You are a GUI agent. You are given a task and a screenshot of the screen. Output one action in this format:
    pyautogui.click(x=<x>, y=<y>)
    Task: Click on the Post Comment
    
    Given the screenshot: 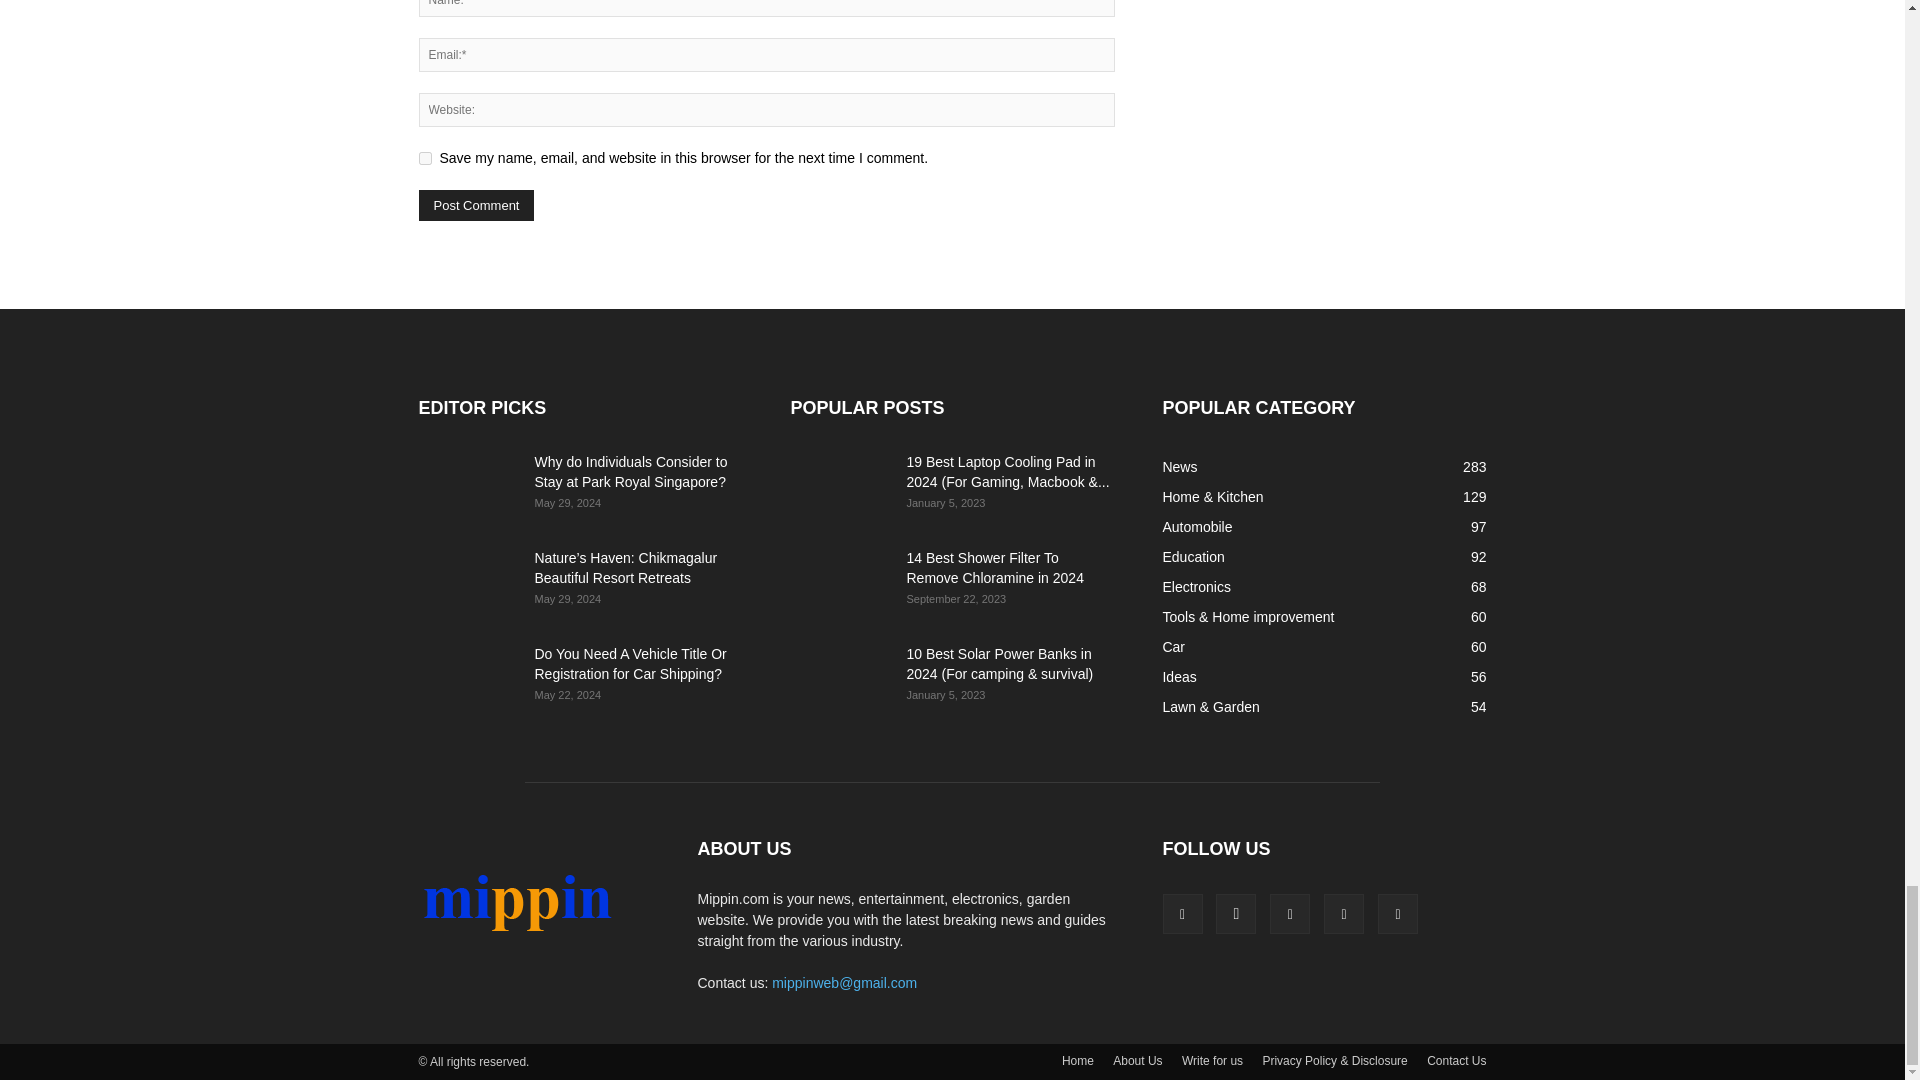 What is the action you would take?
    pyautogui.click(x=476, y=206)
    